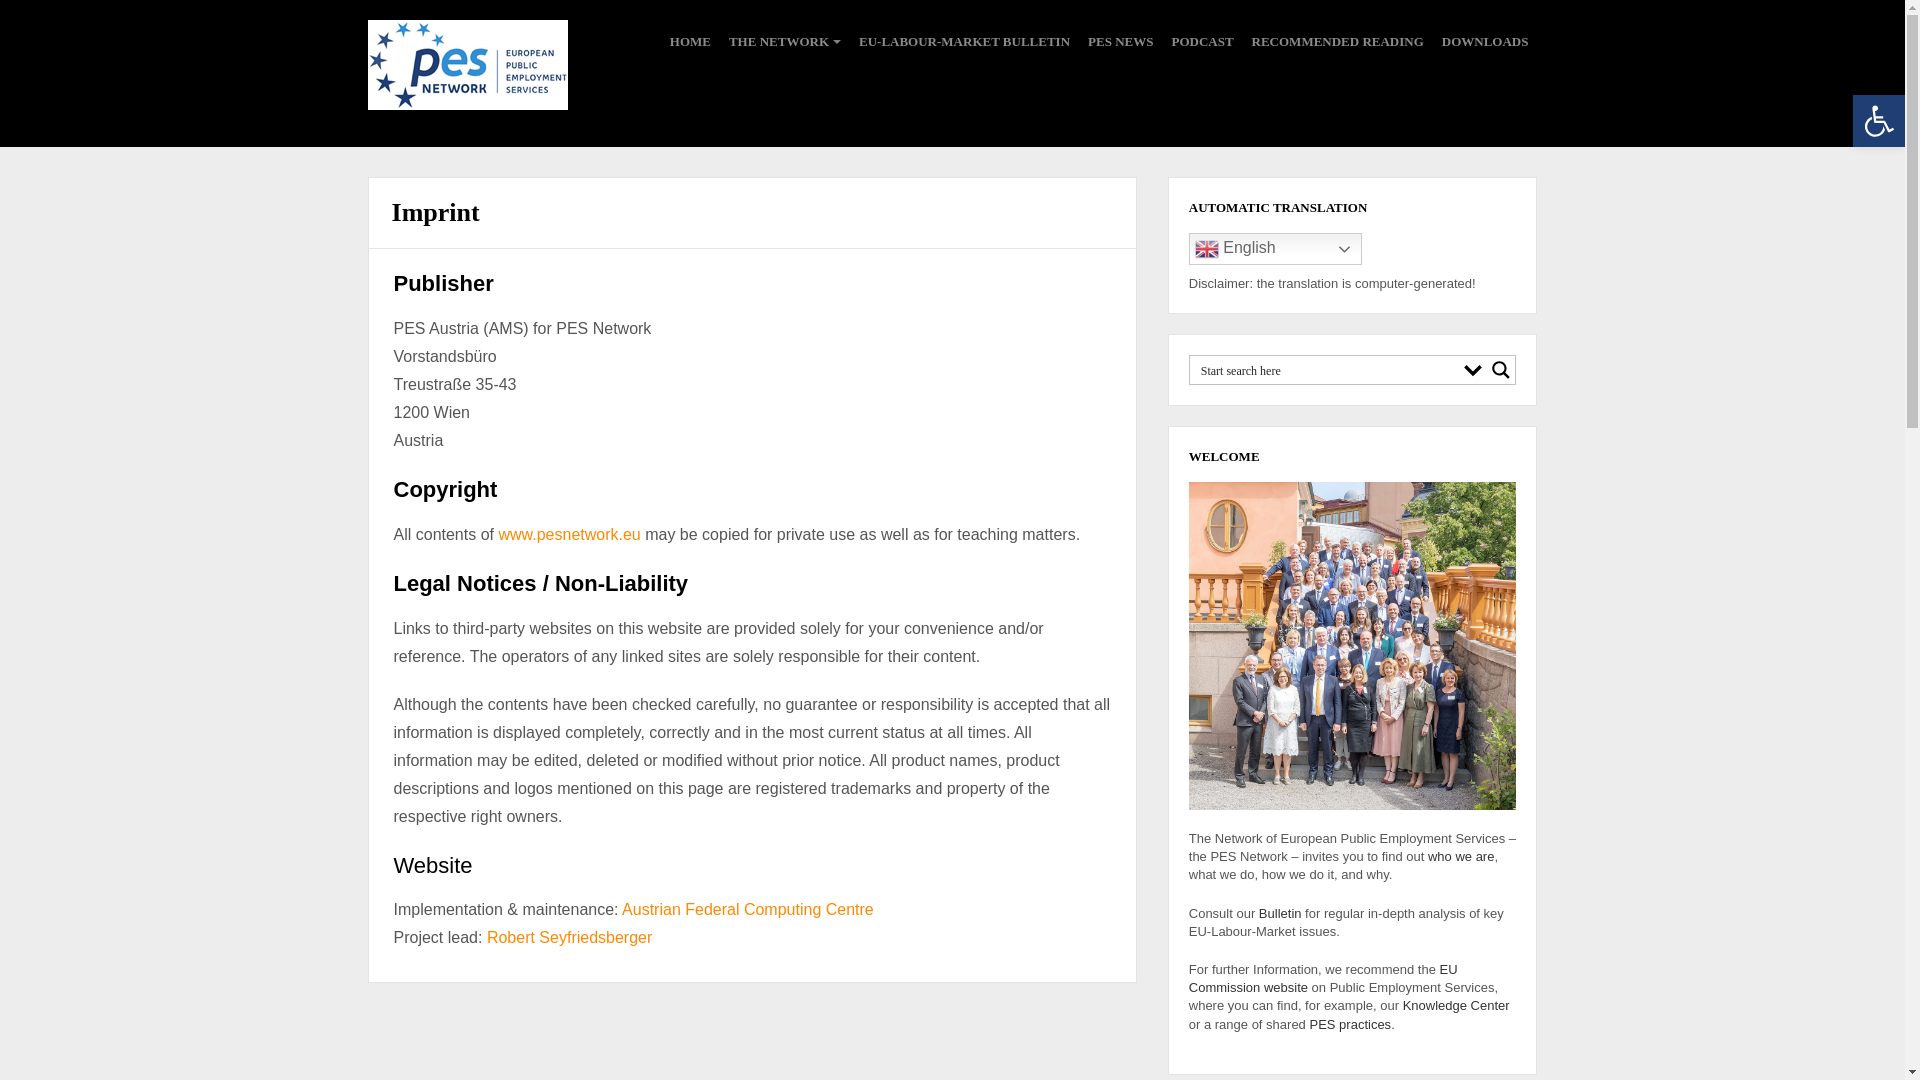 The width and height of the screenshot is (1920, 1080). Describe the element at coordinates (690, 42) in the screenshot. I see `HOME` at that location.